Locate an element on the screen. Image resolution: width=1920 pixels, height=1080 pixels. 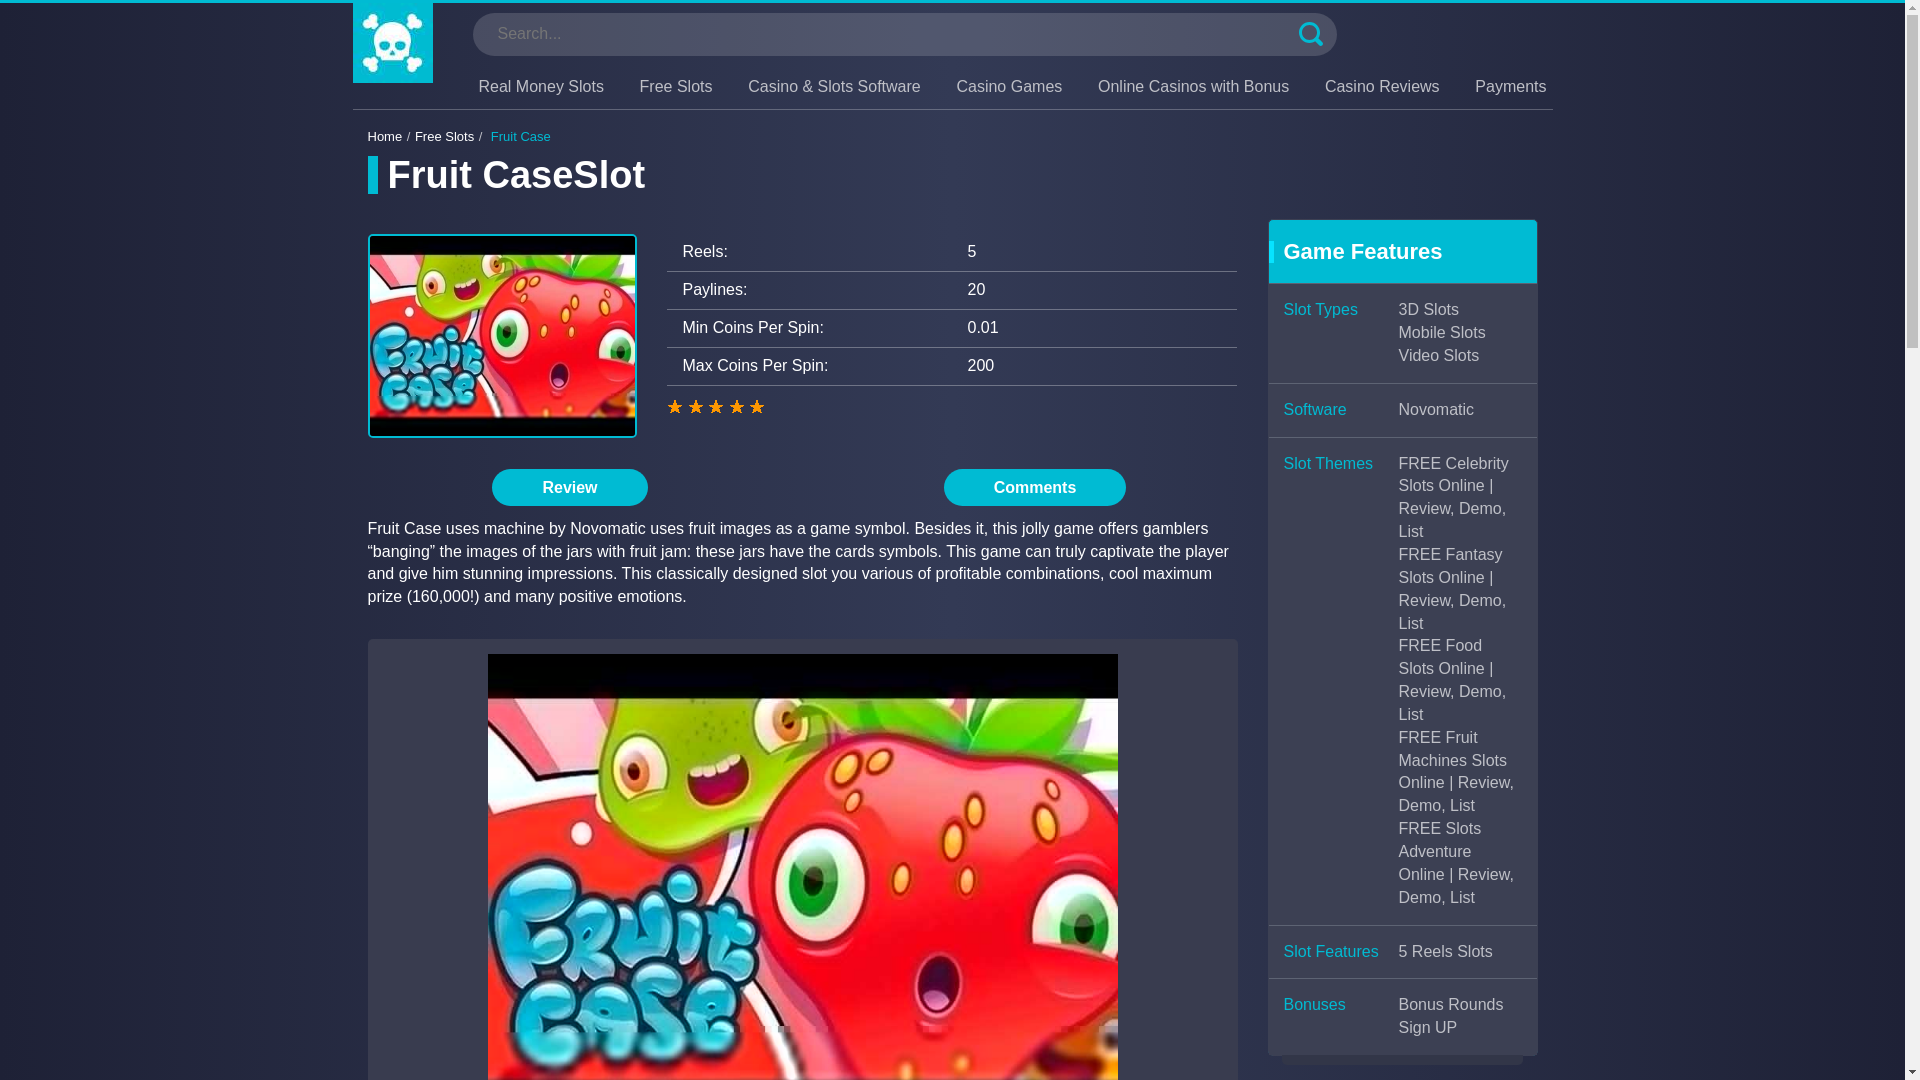
Free Slots is located at coordinates (676, 86).